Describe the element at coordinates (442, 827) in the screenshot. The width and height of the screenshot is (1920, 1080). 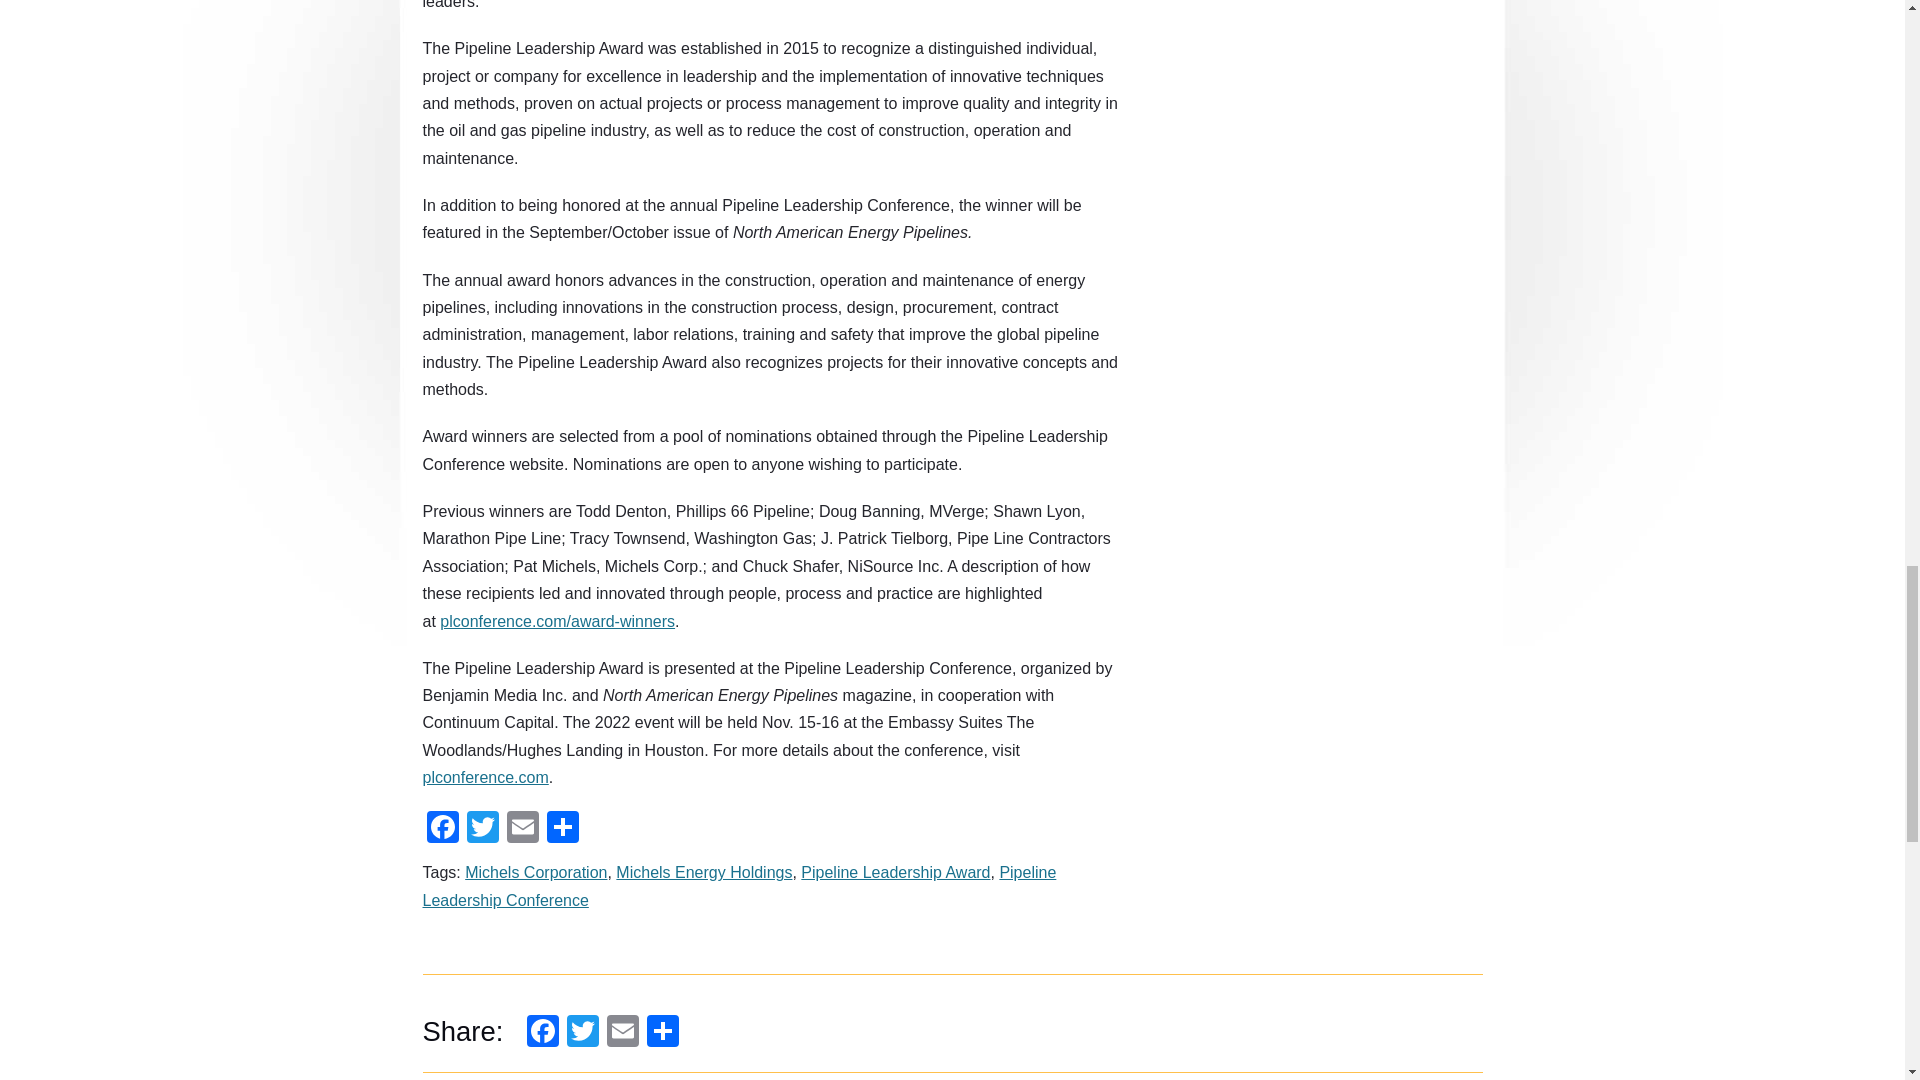
I see `Facebook` at that location.